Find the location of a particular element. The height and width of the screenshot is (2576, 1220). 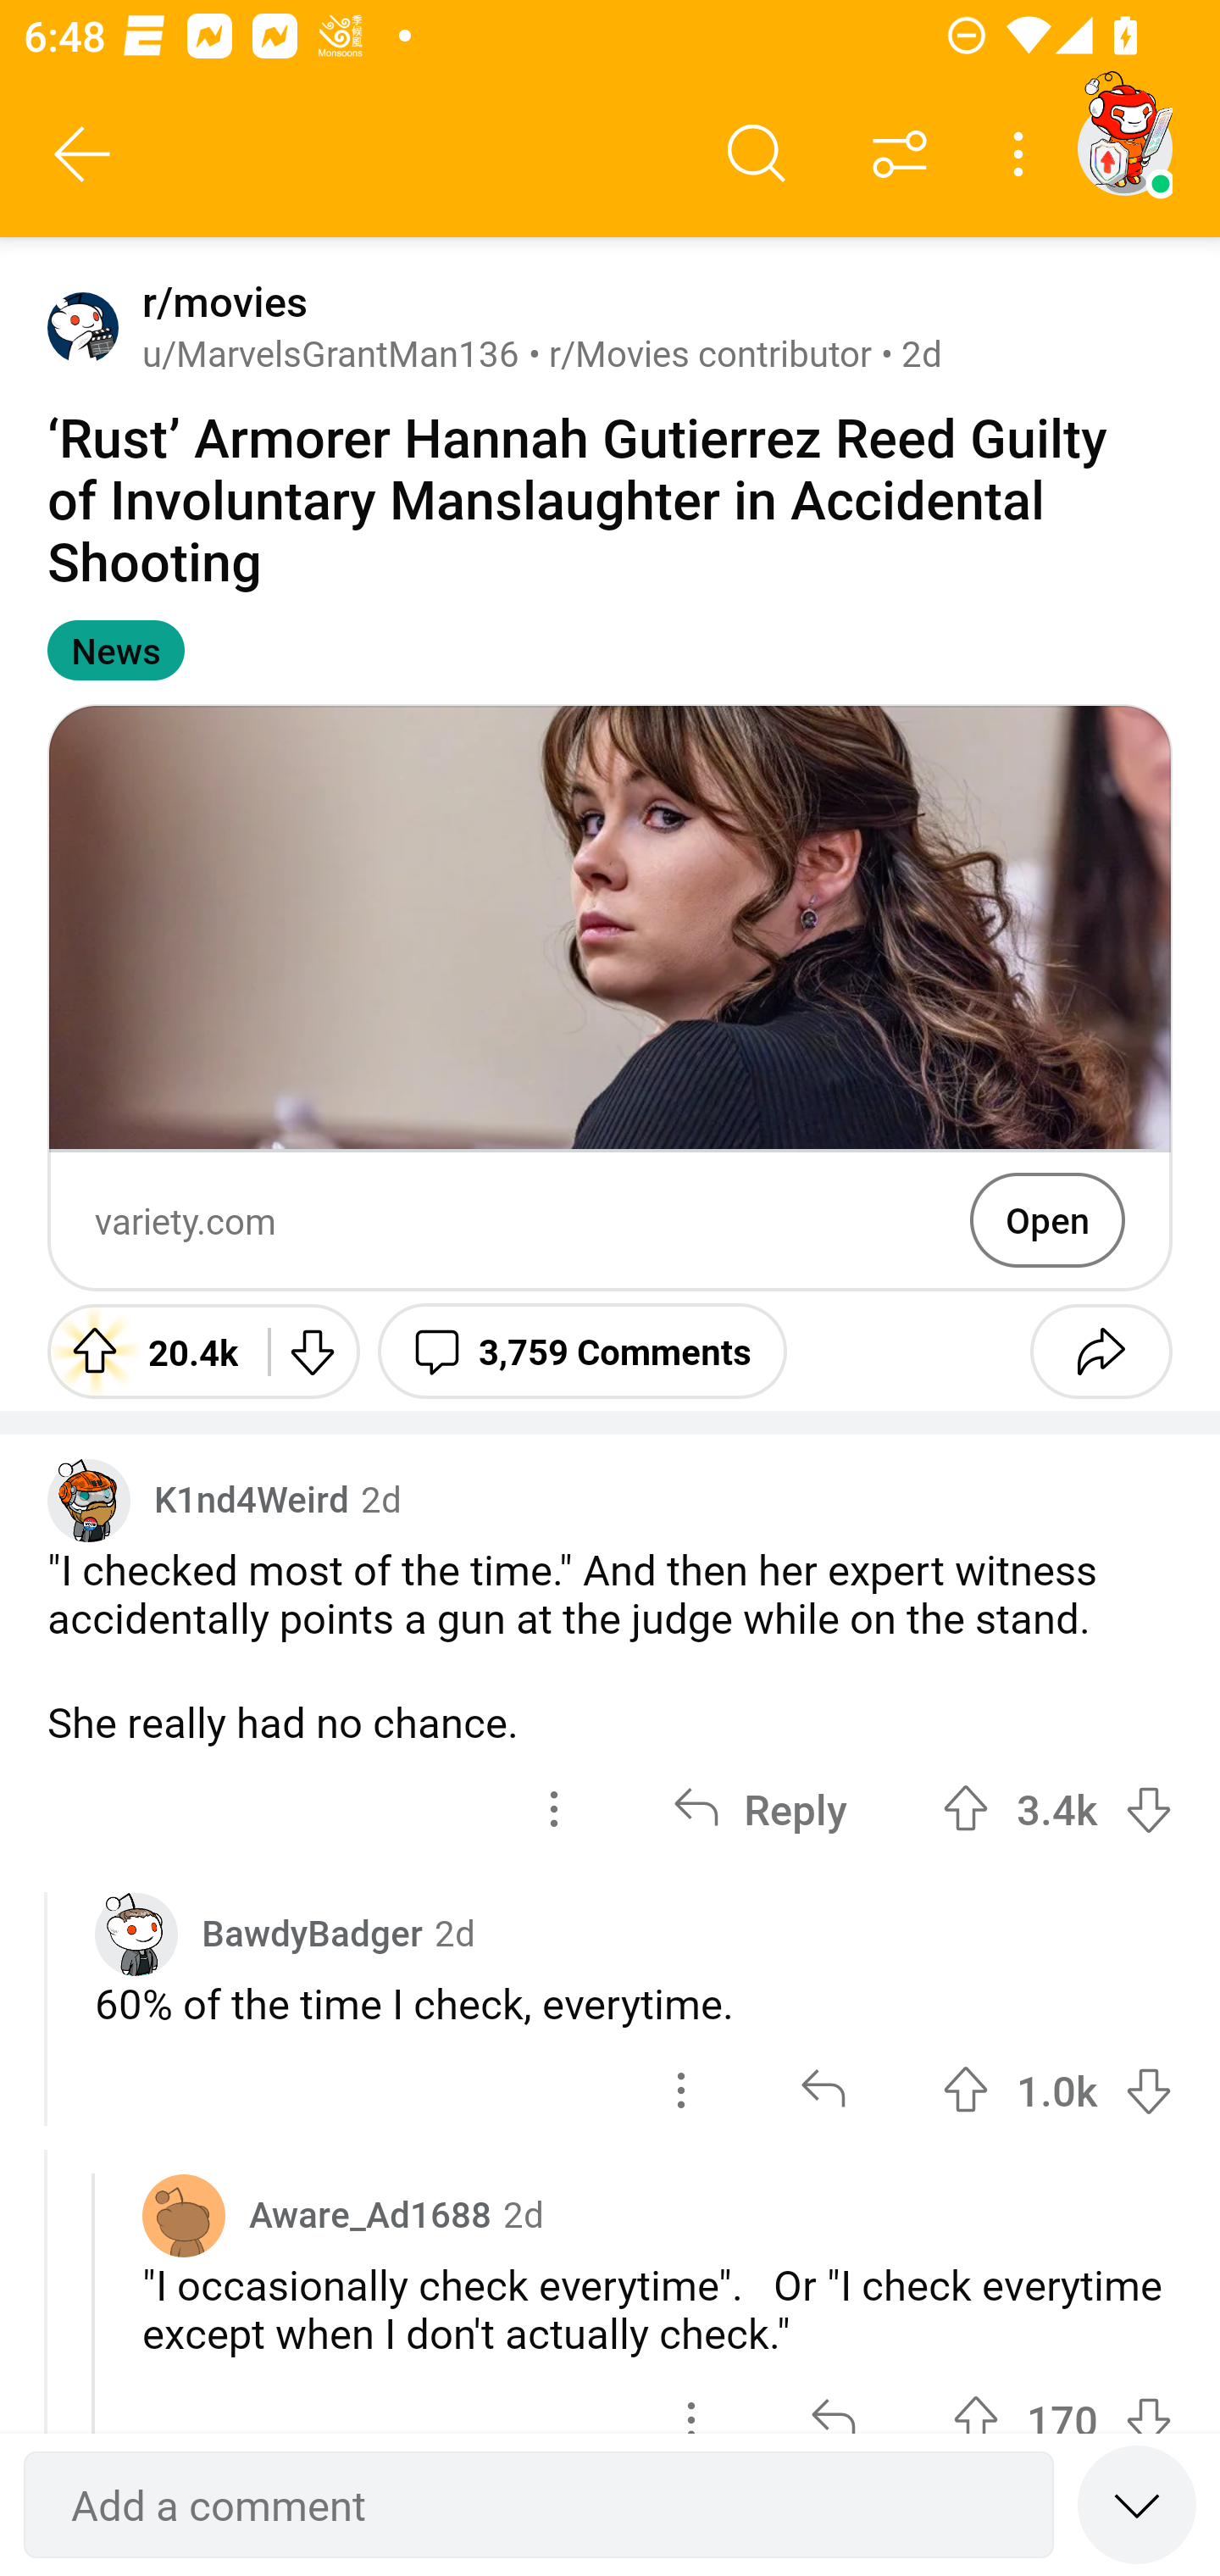

Avatar is located at coordinates (184, 2215).